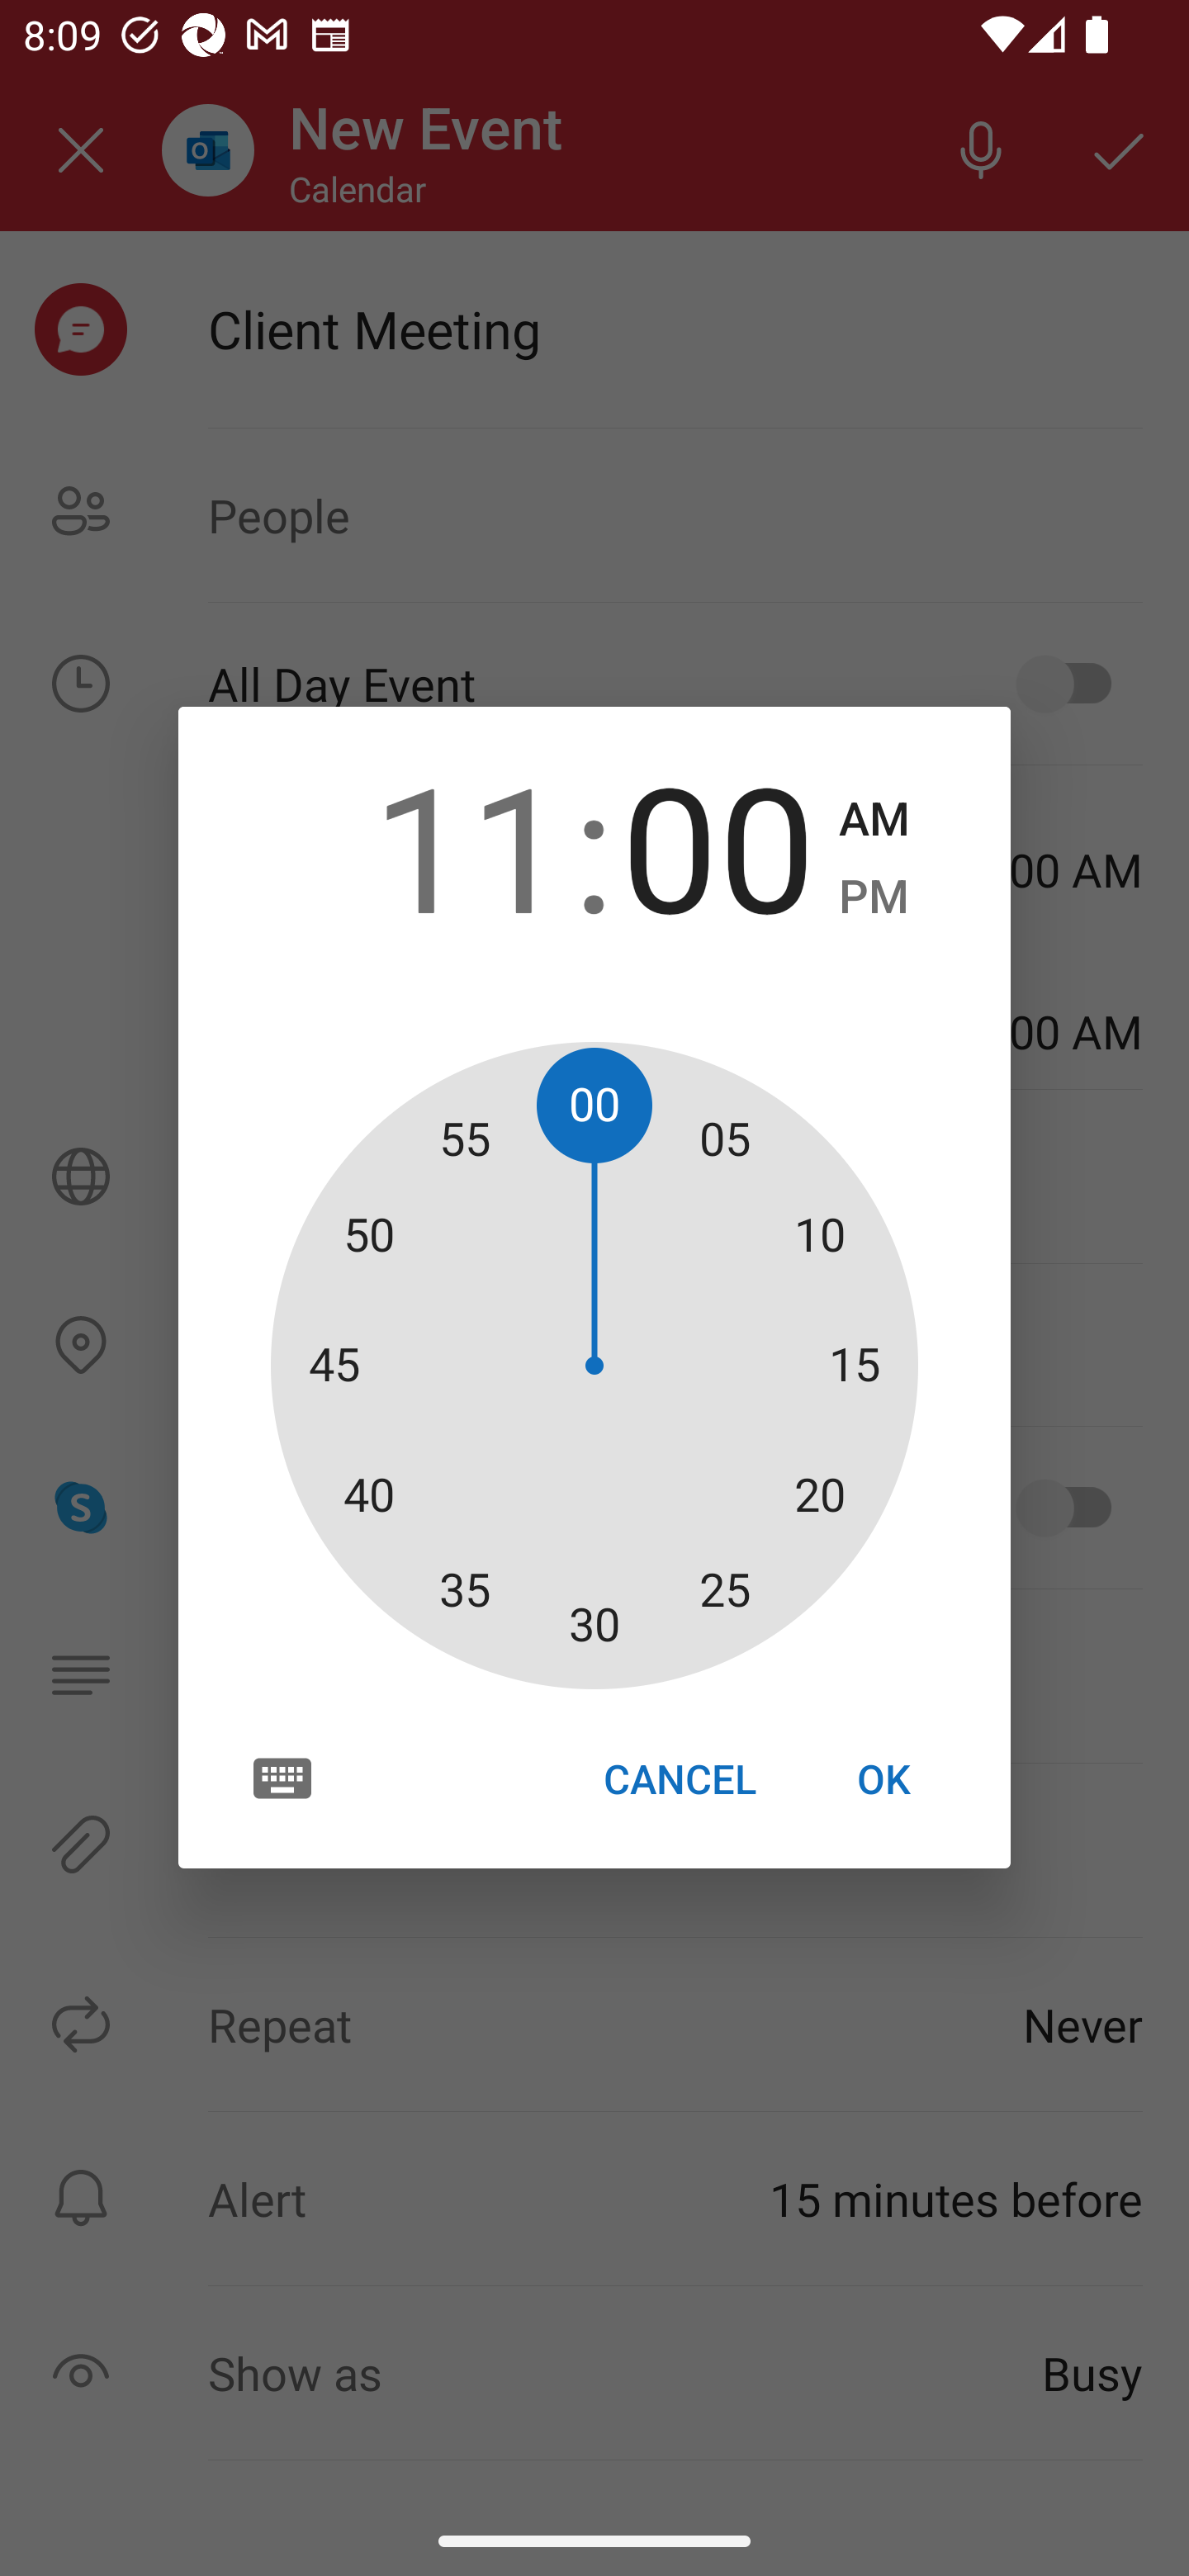 The height and width of the screenshot is (2576, 1189). What do you see at coordinates (282, 1777) in the screenshot?
I see `Switch to text input mode for the time input.` at bounding box center [282, 1777].